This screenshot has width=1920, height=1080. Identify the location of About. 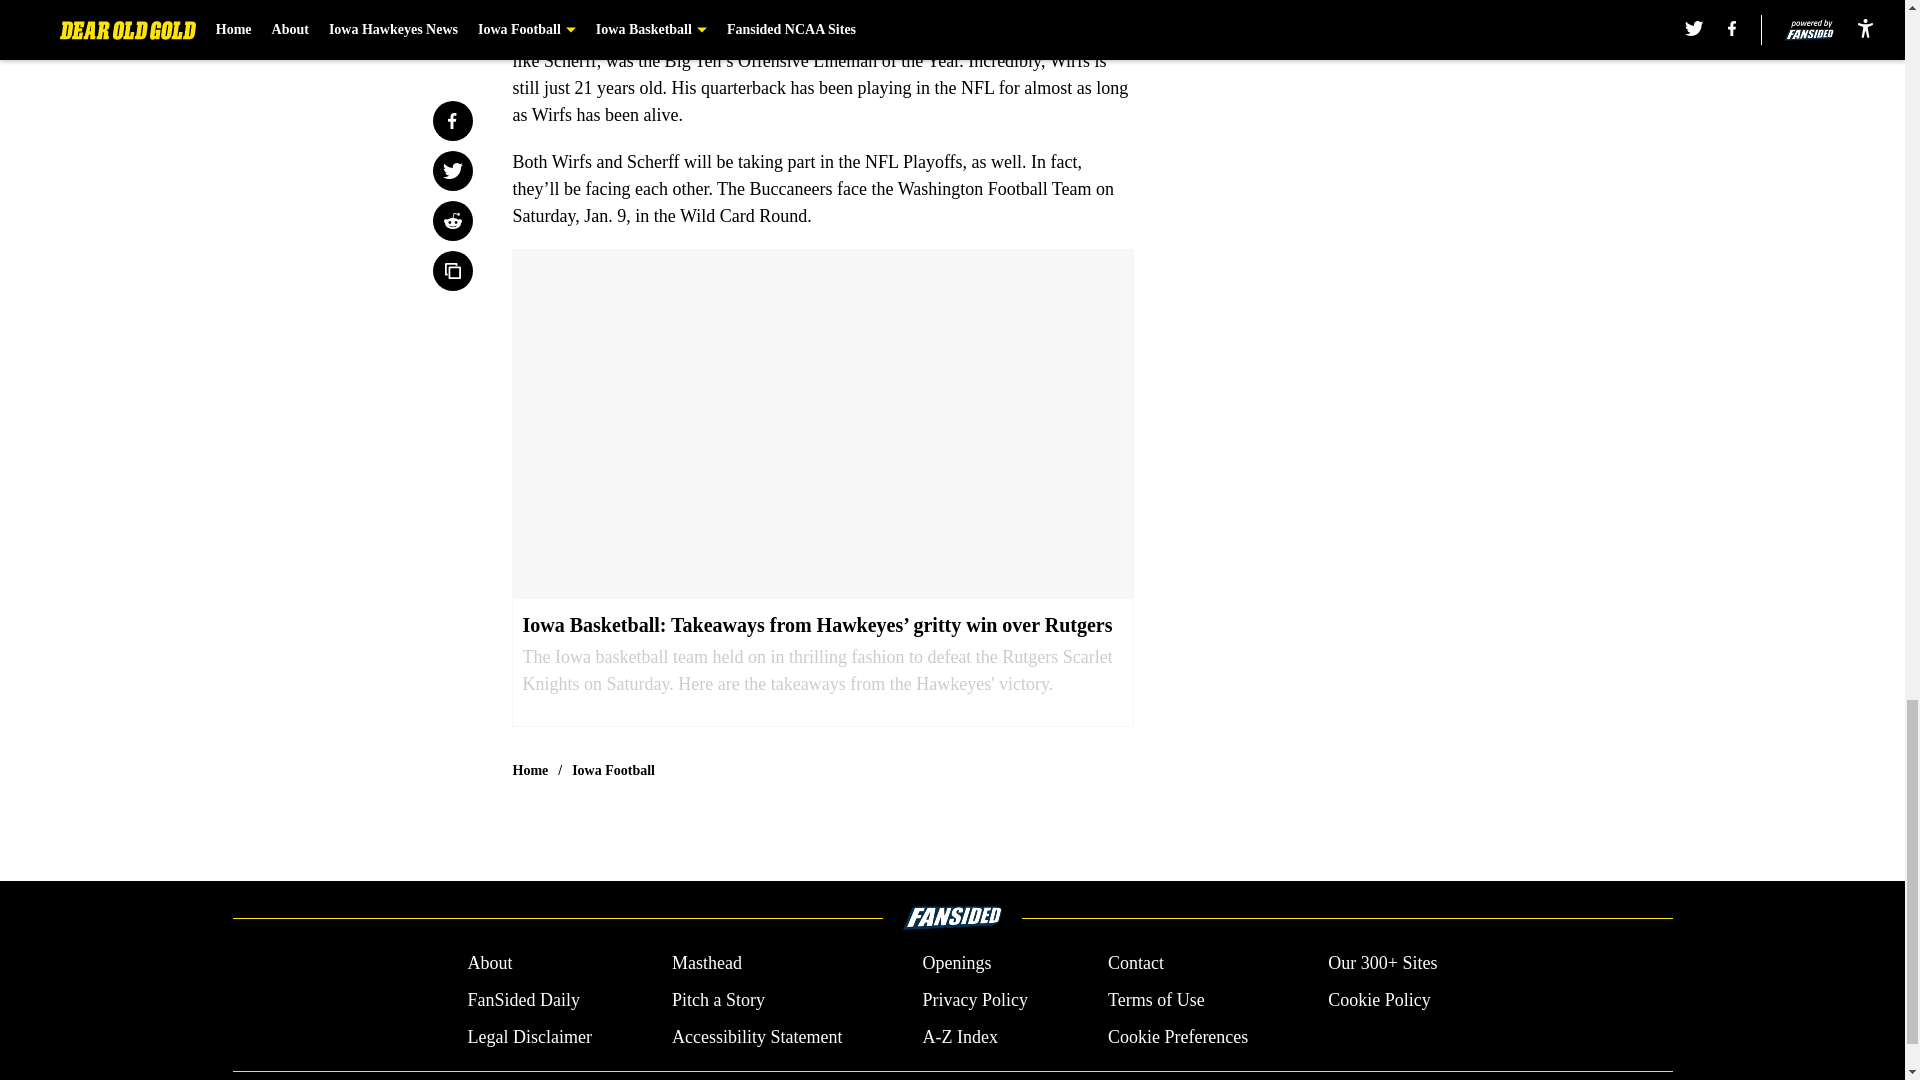
(489, 964).